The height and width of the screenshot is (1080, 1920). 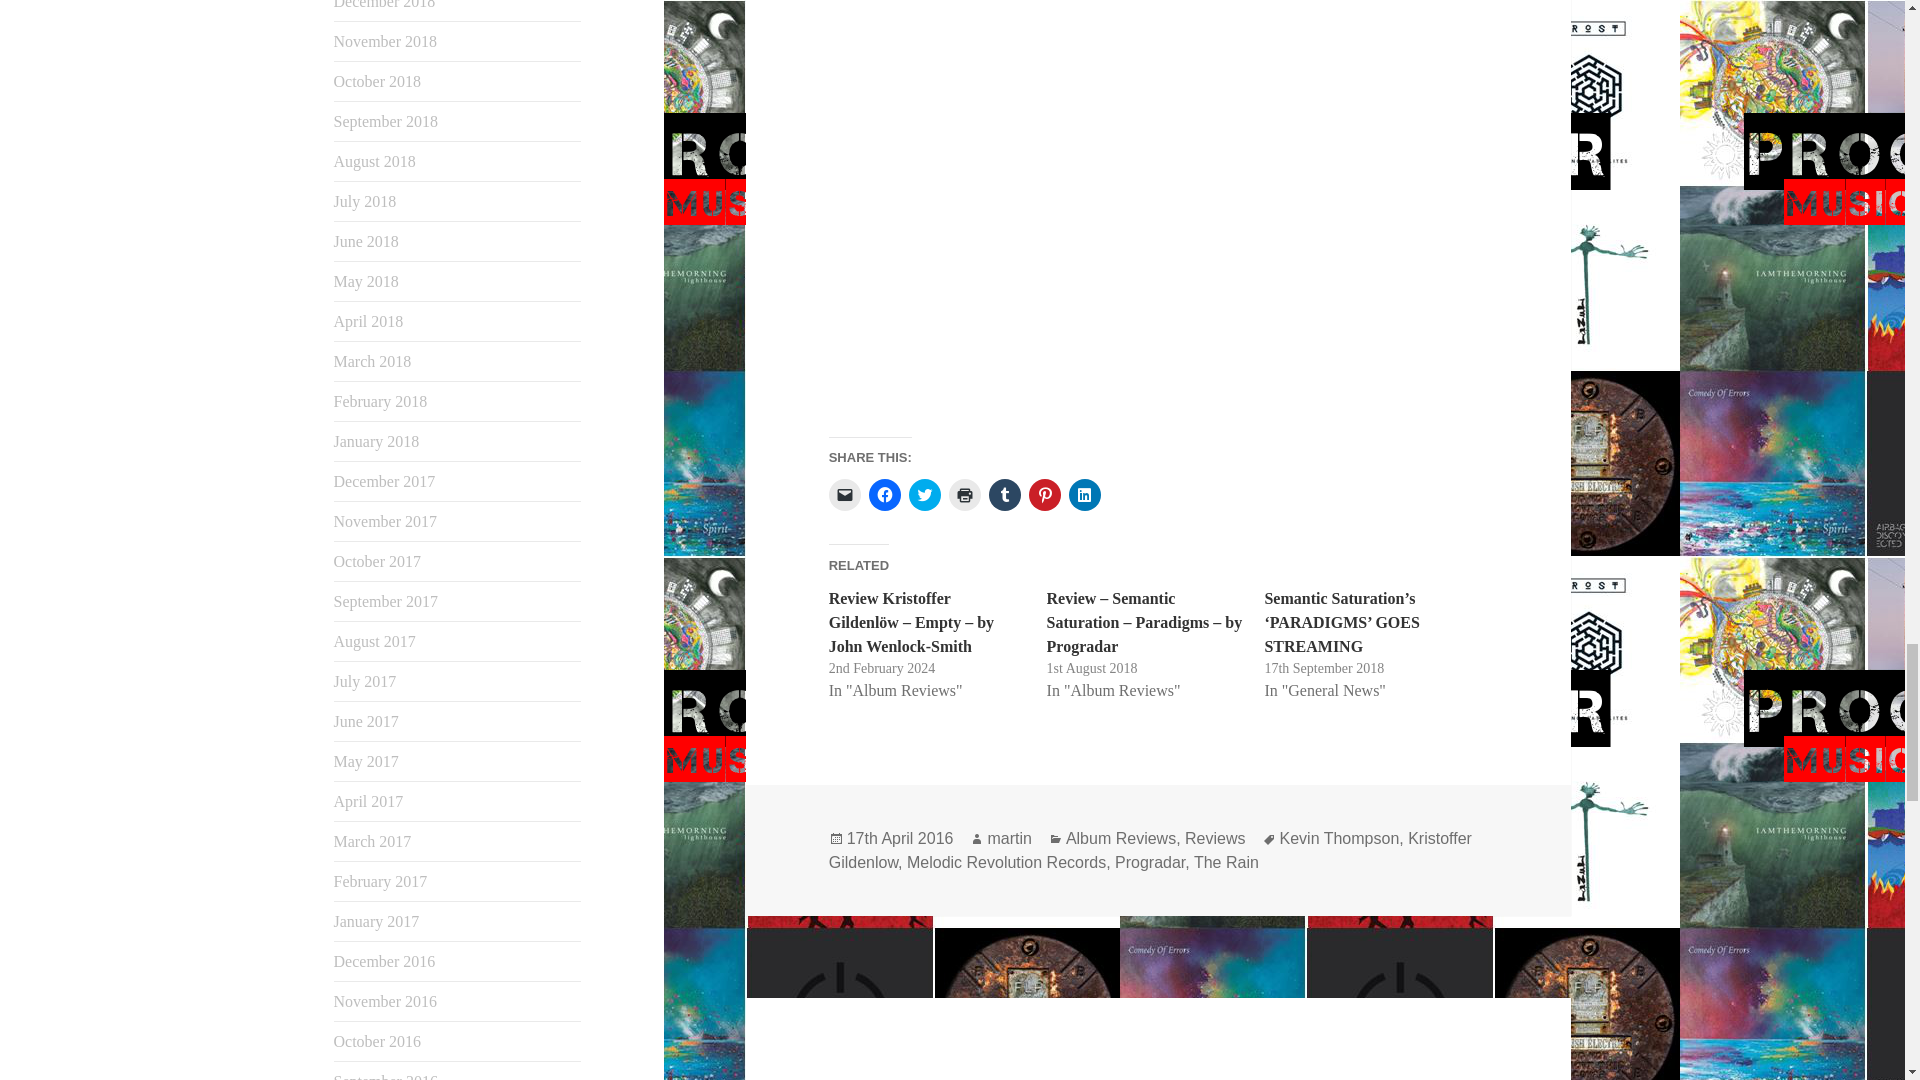 I want to click on Click to share on LinkedIn, so click(x=1084, y=494).